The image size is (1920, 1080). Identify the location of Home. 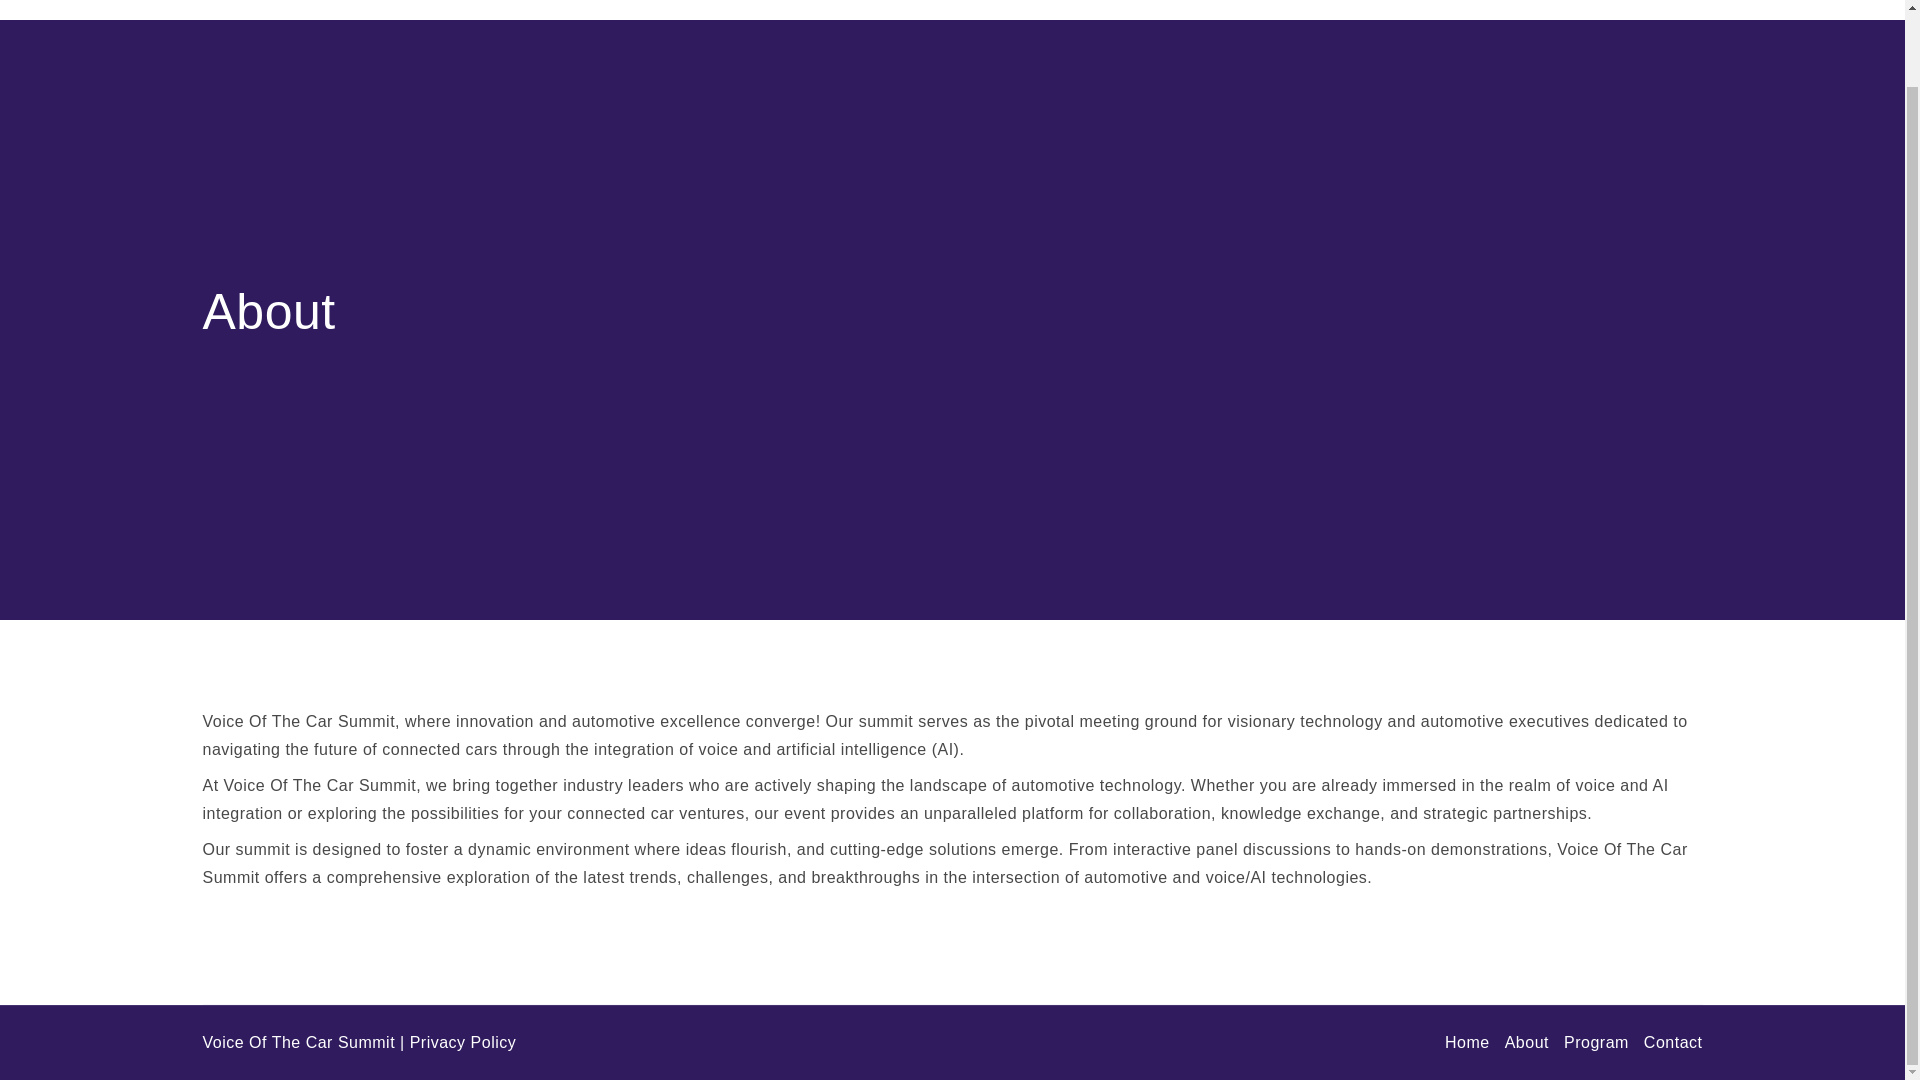
(1377, 10).